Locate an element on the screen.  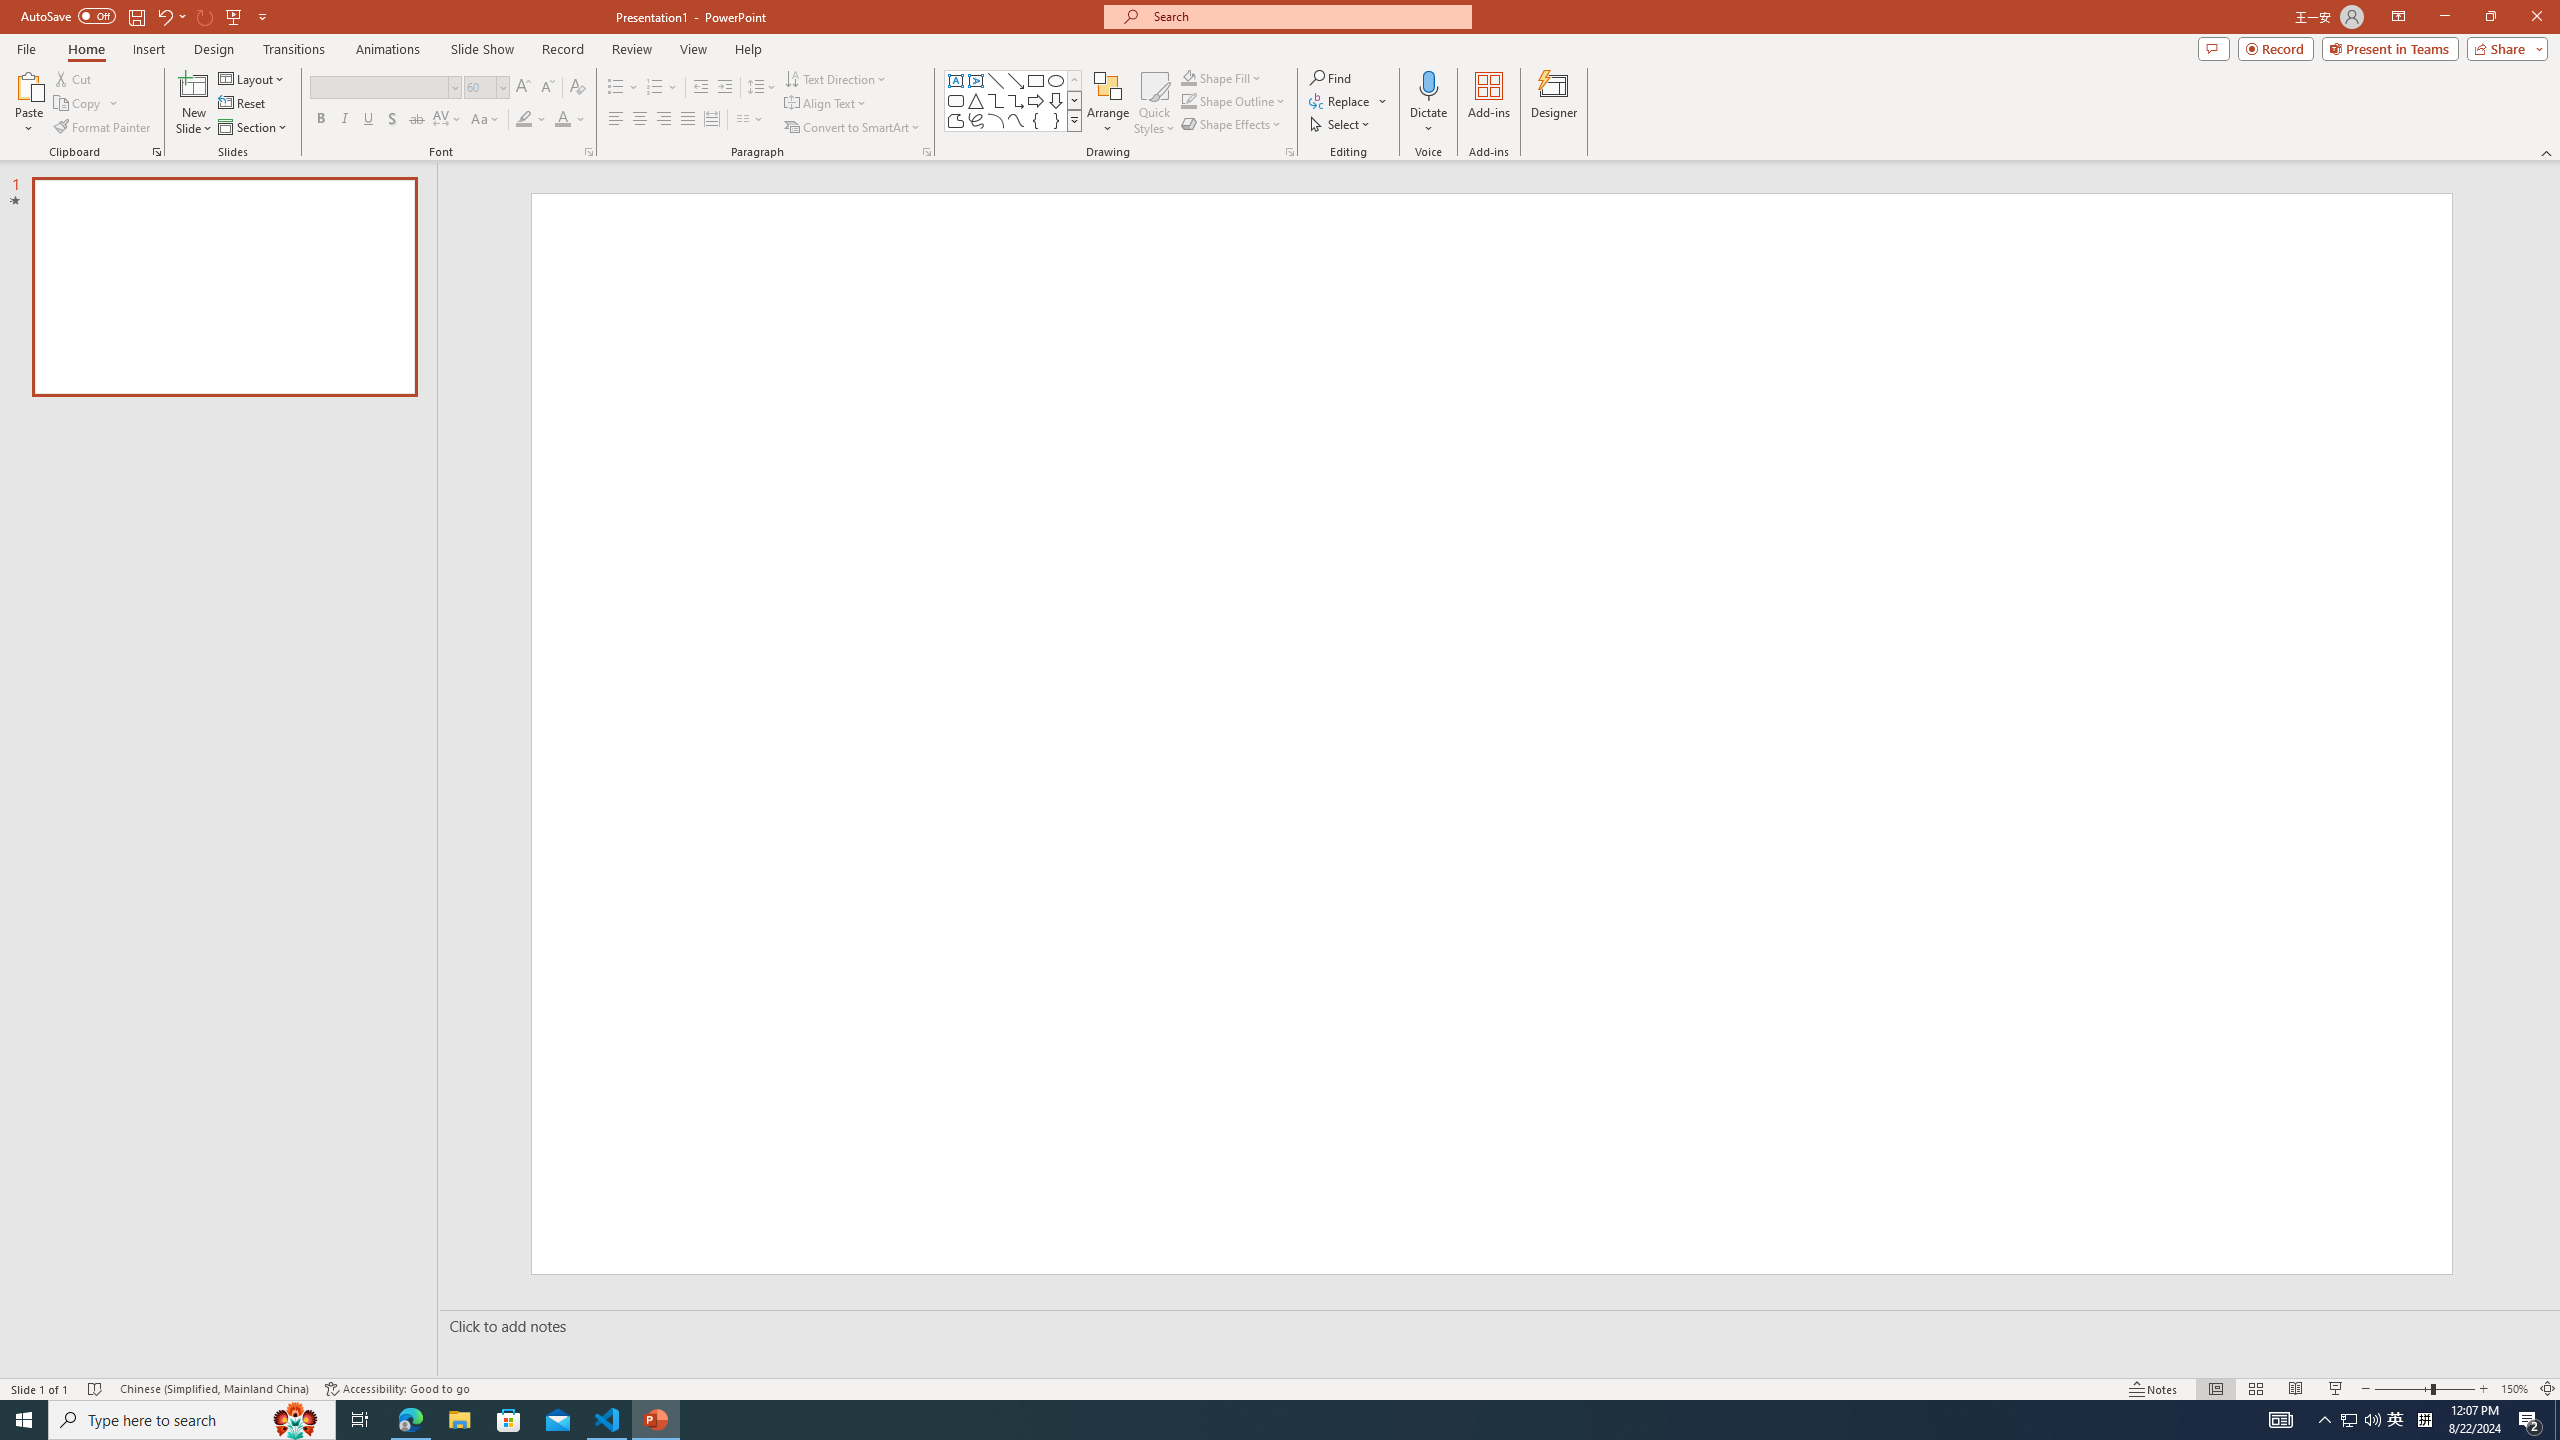
Row Down is located at coordinates (1074, 100).